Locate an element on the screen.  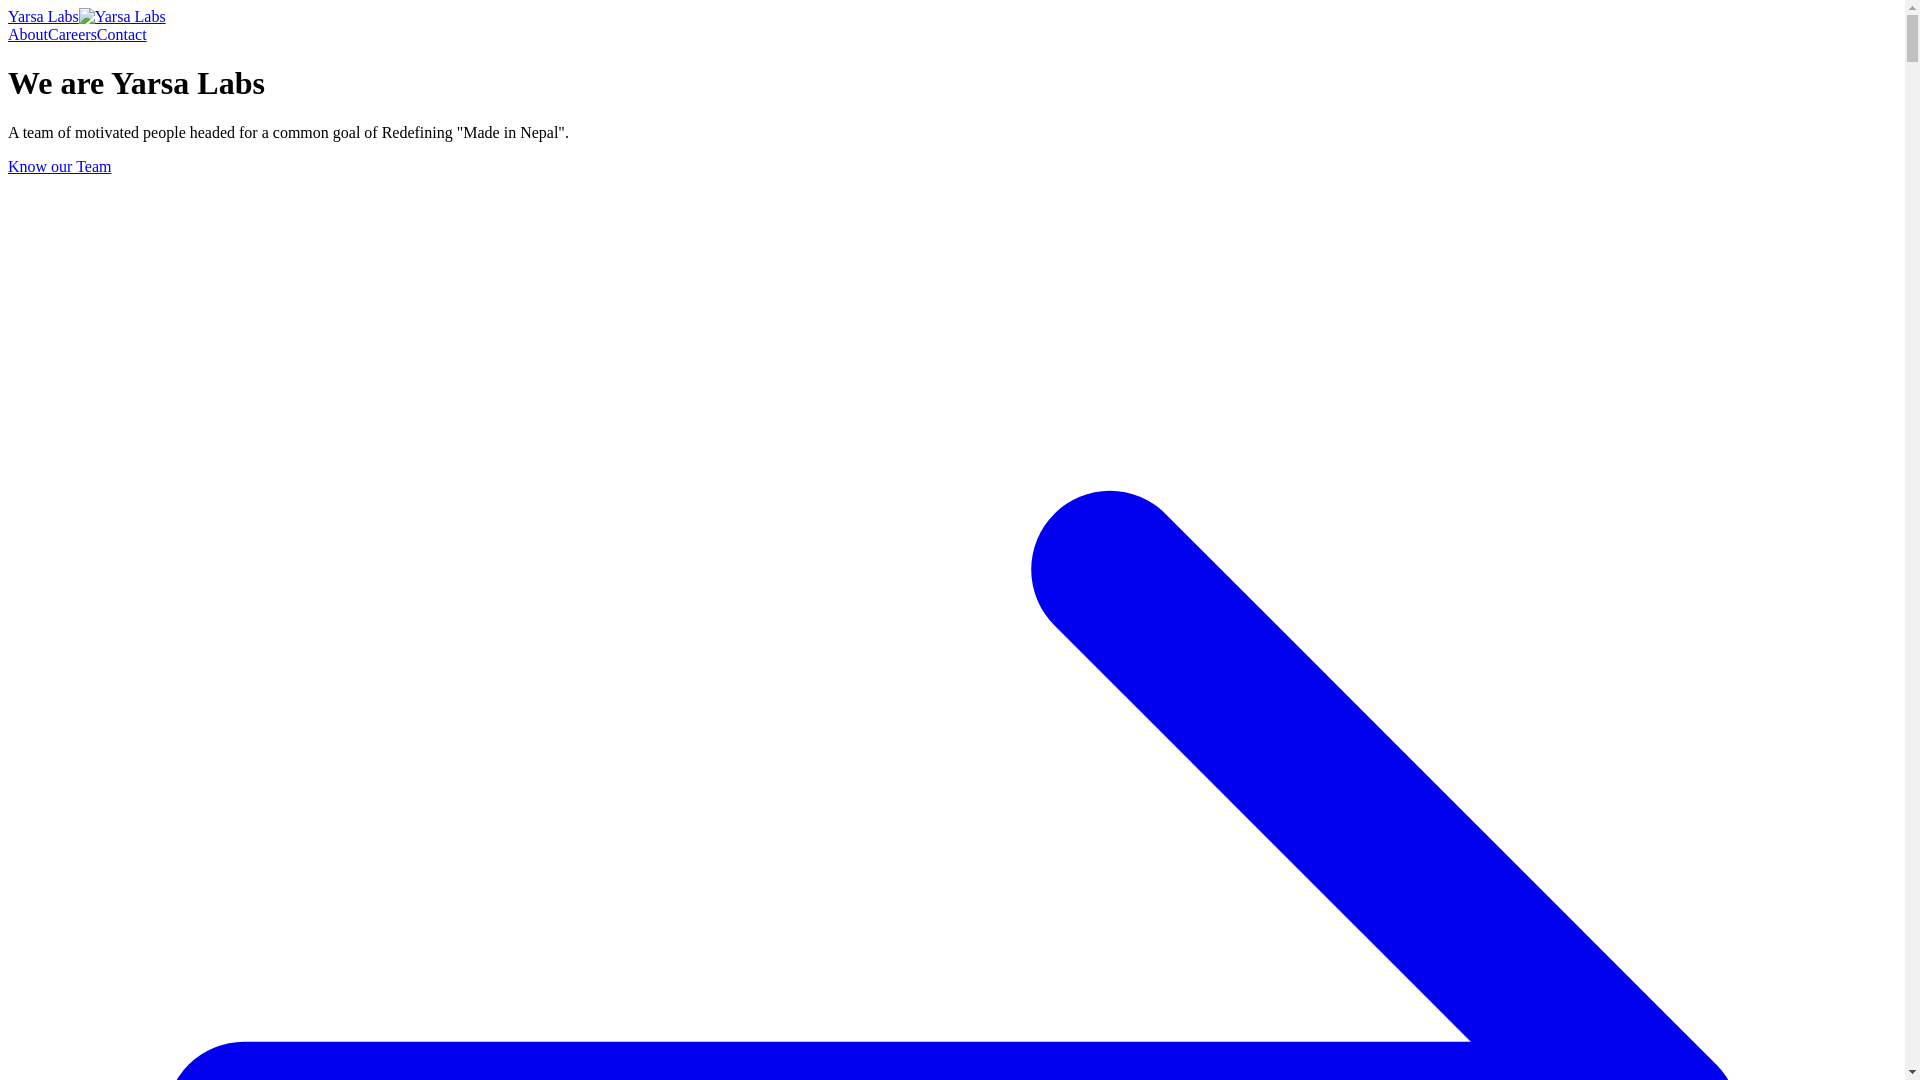
Contact is located at coordinates (122, 34).